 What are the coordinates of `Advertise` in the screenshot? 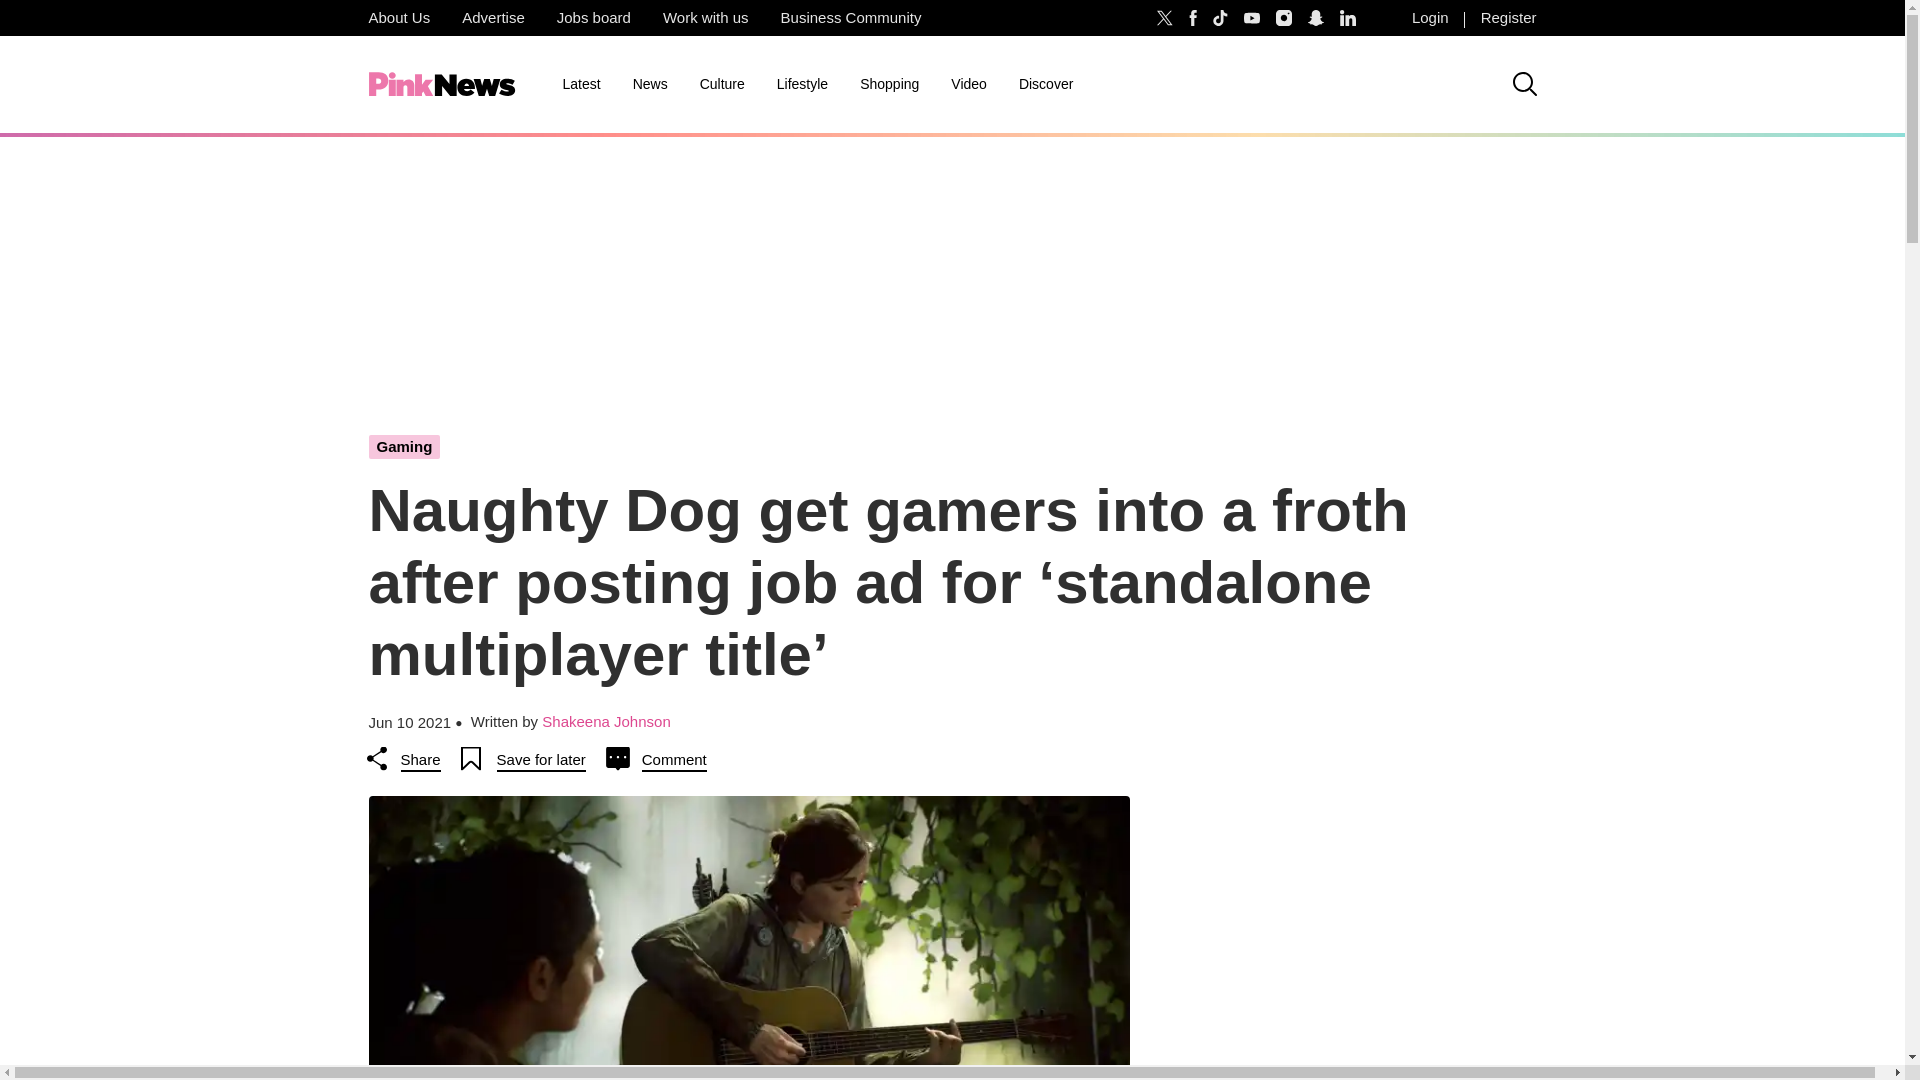 It's located at (493, 18).